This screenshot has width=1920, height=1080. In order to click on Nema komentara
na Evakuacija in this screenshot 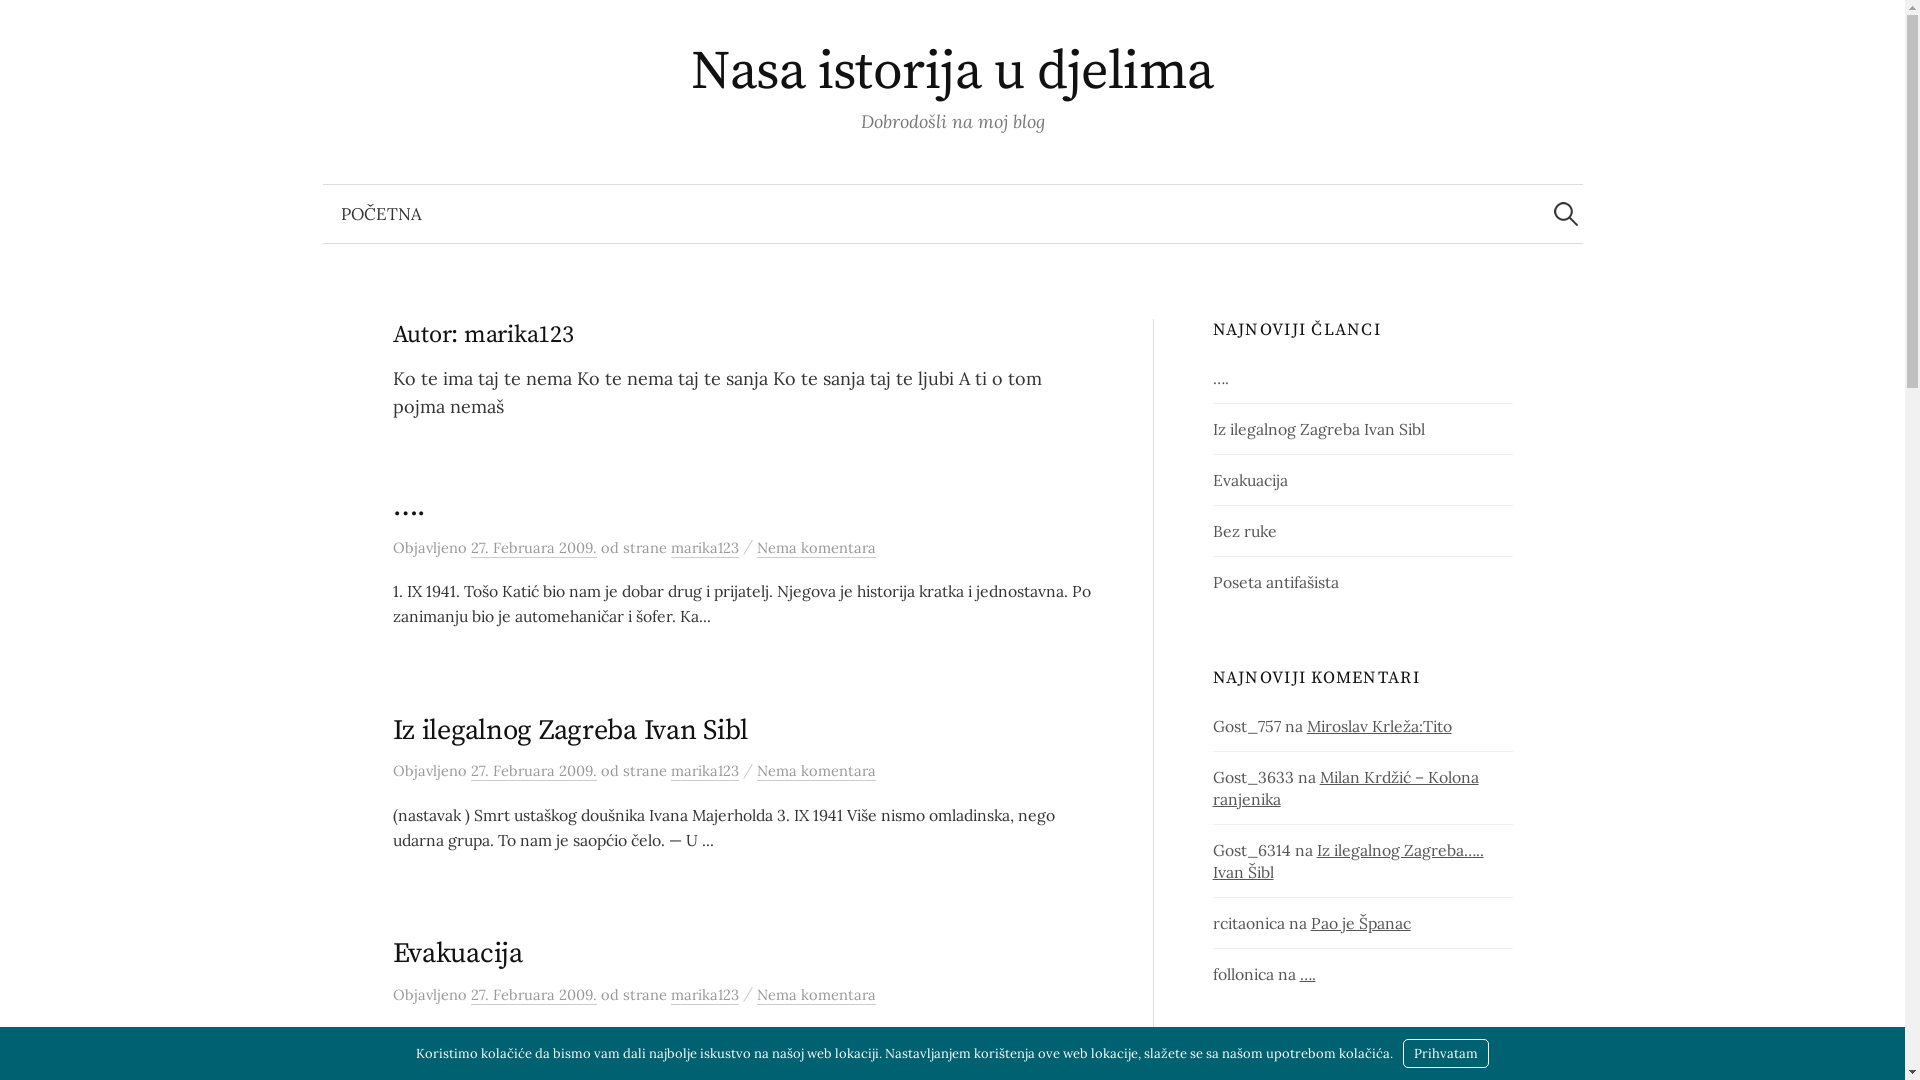, I will do `click(816, 995)`.